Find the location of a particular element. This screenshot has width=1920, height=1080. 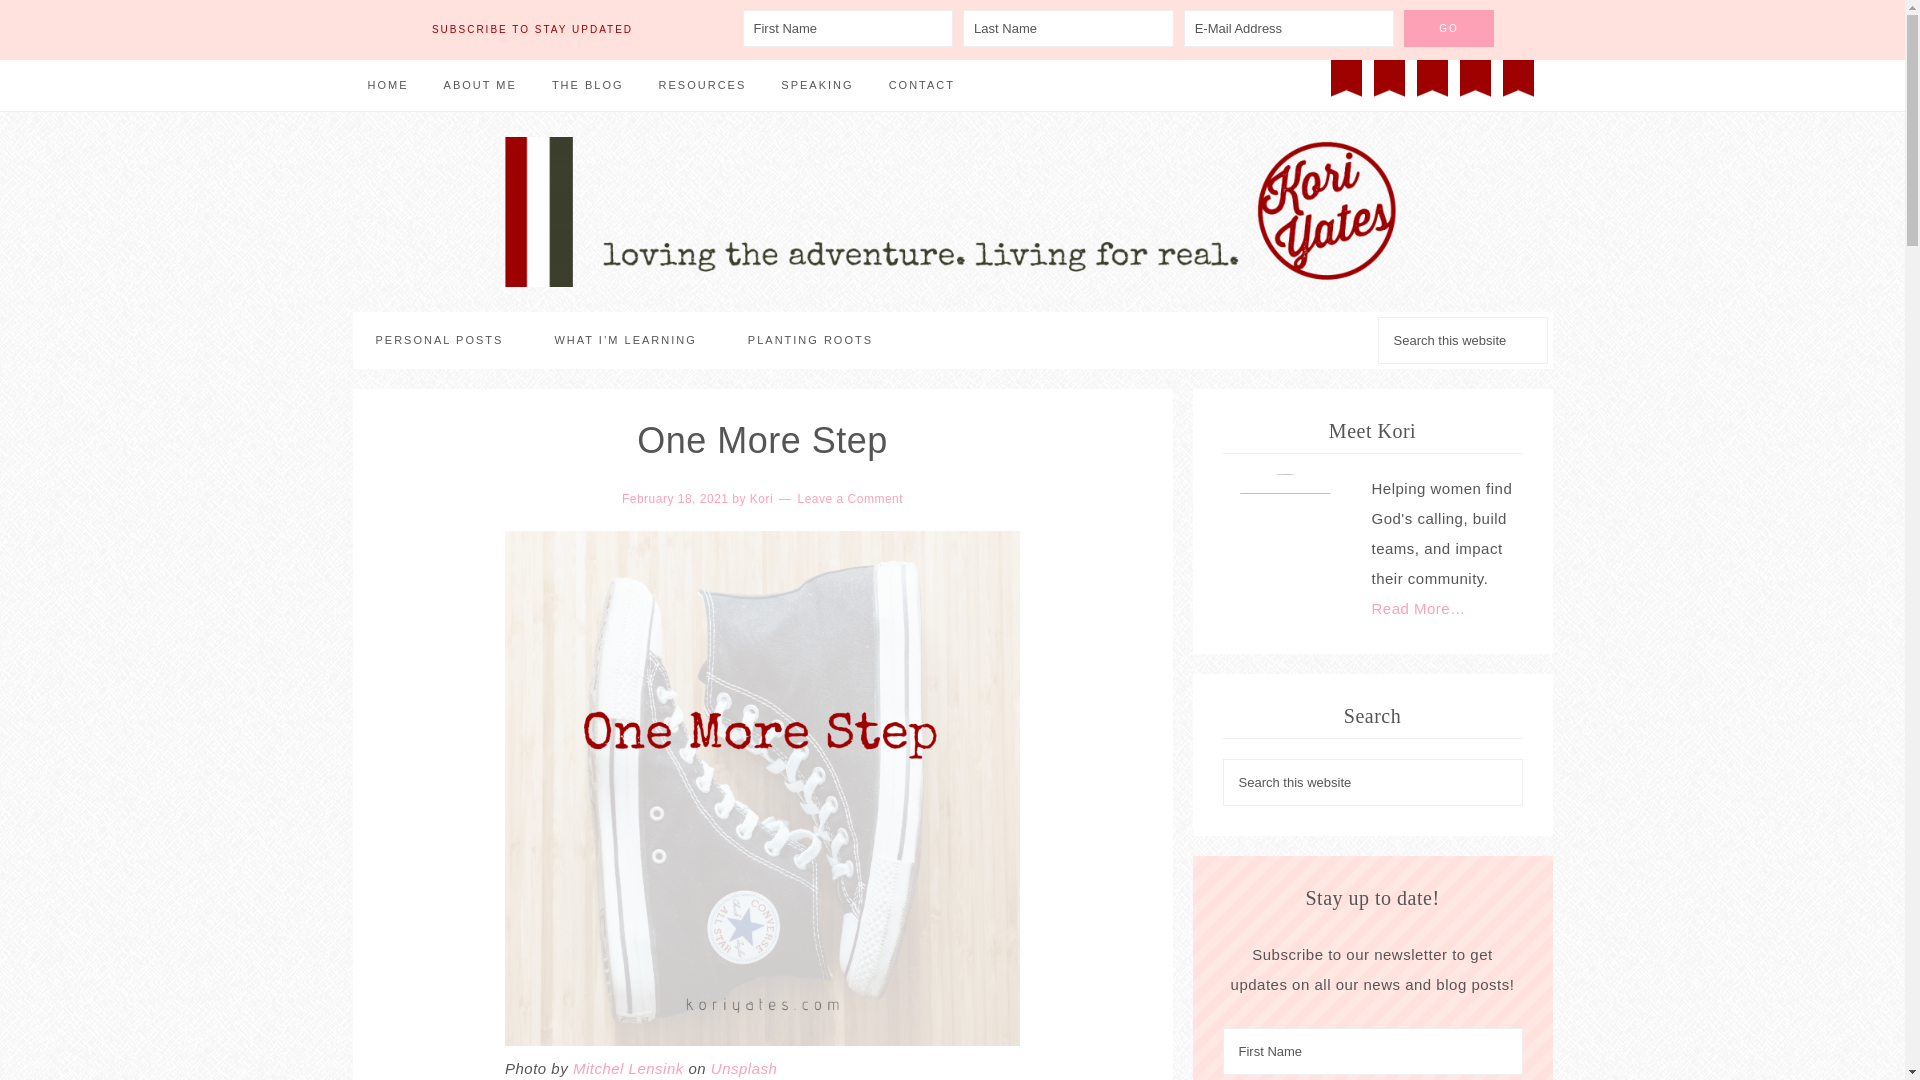

Kori is located at coordinates (762, 499).